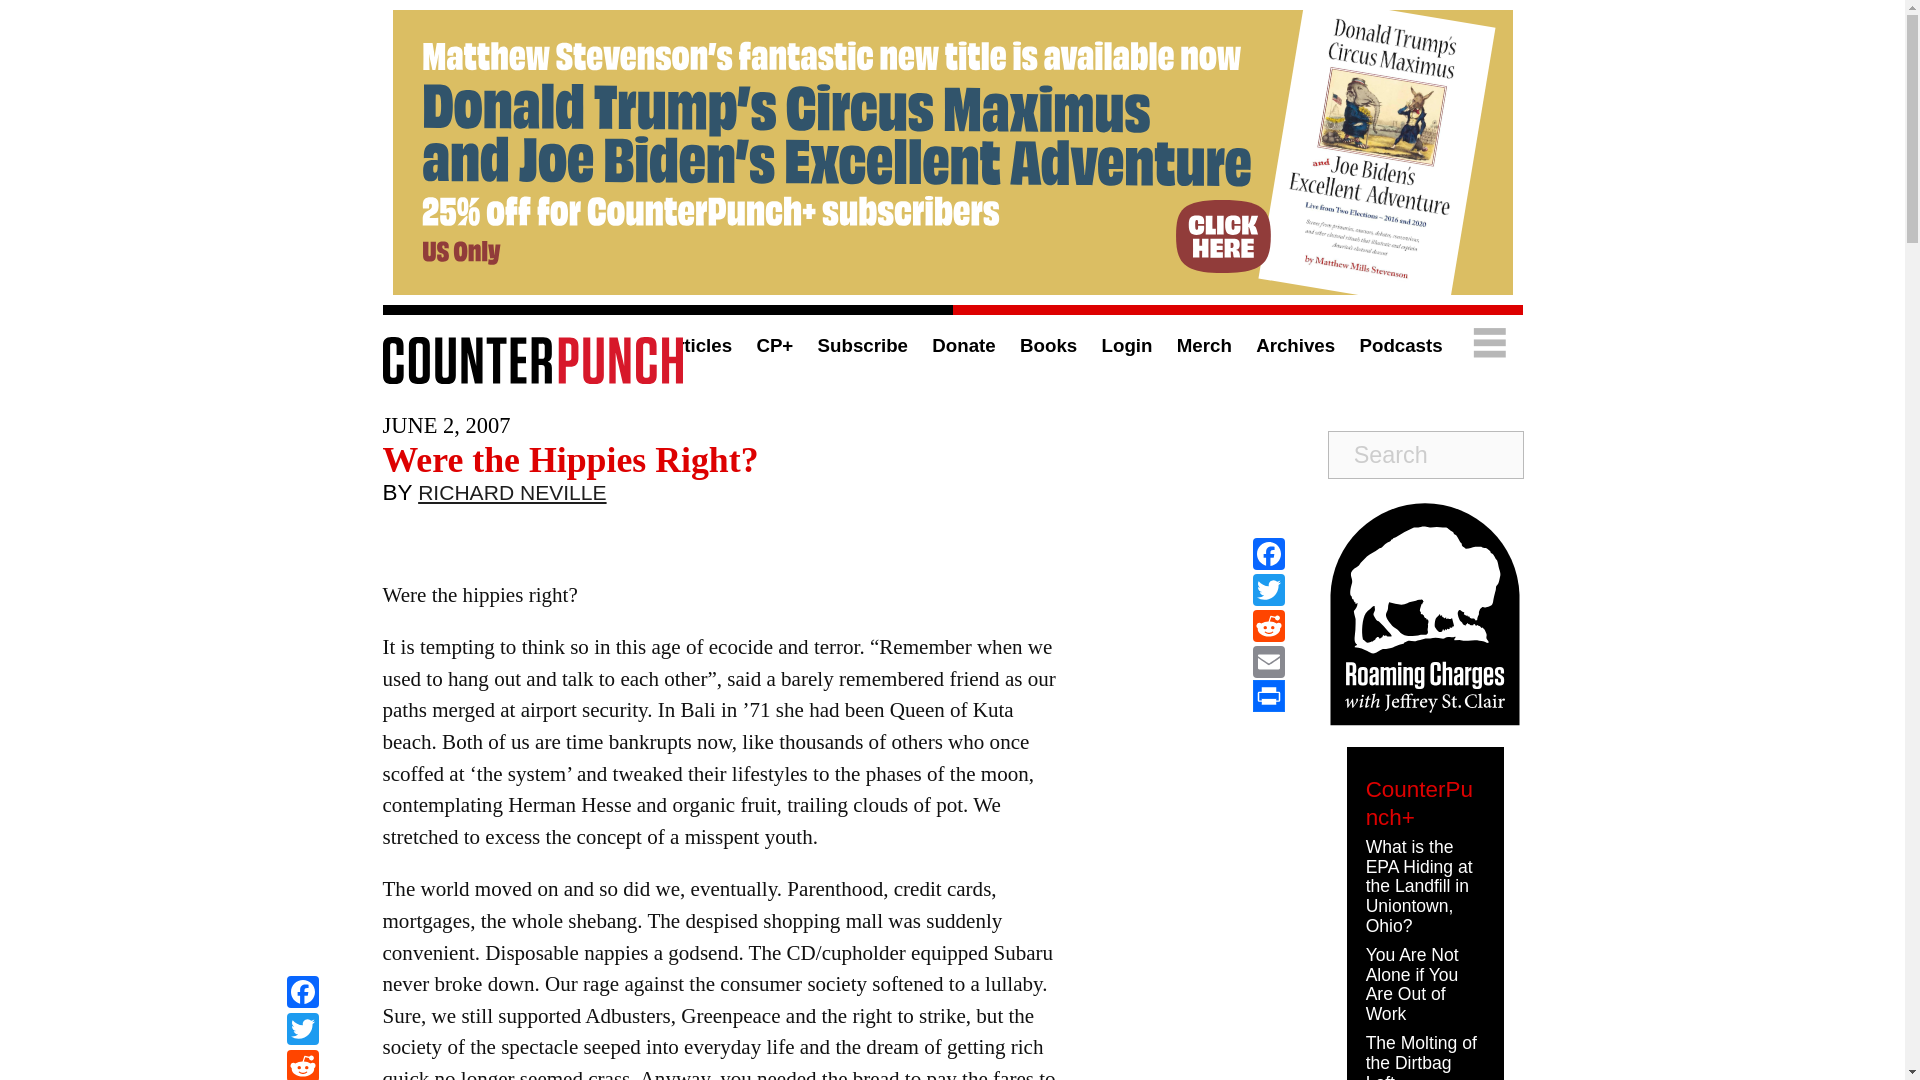 Image resolution: width=1920 pixels, height=1080 pixels. I want to click on Podcasts, so click(1400, 345).